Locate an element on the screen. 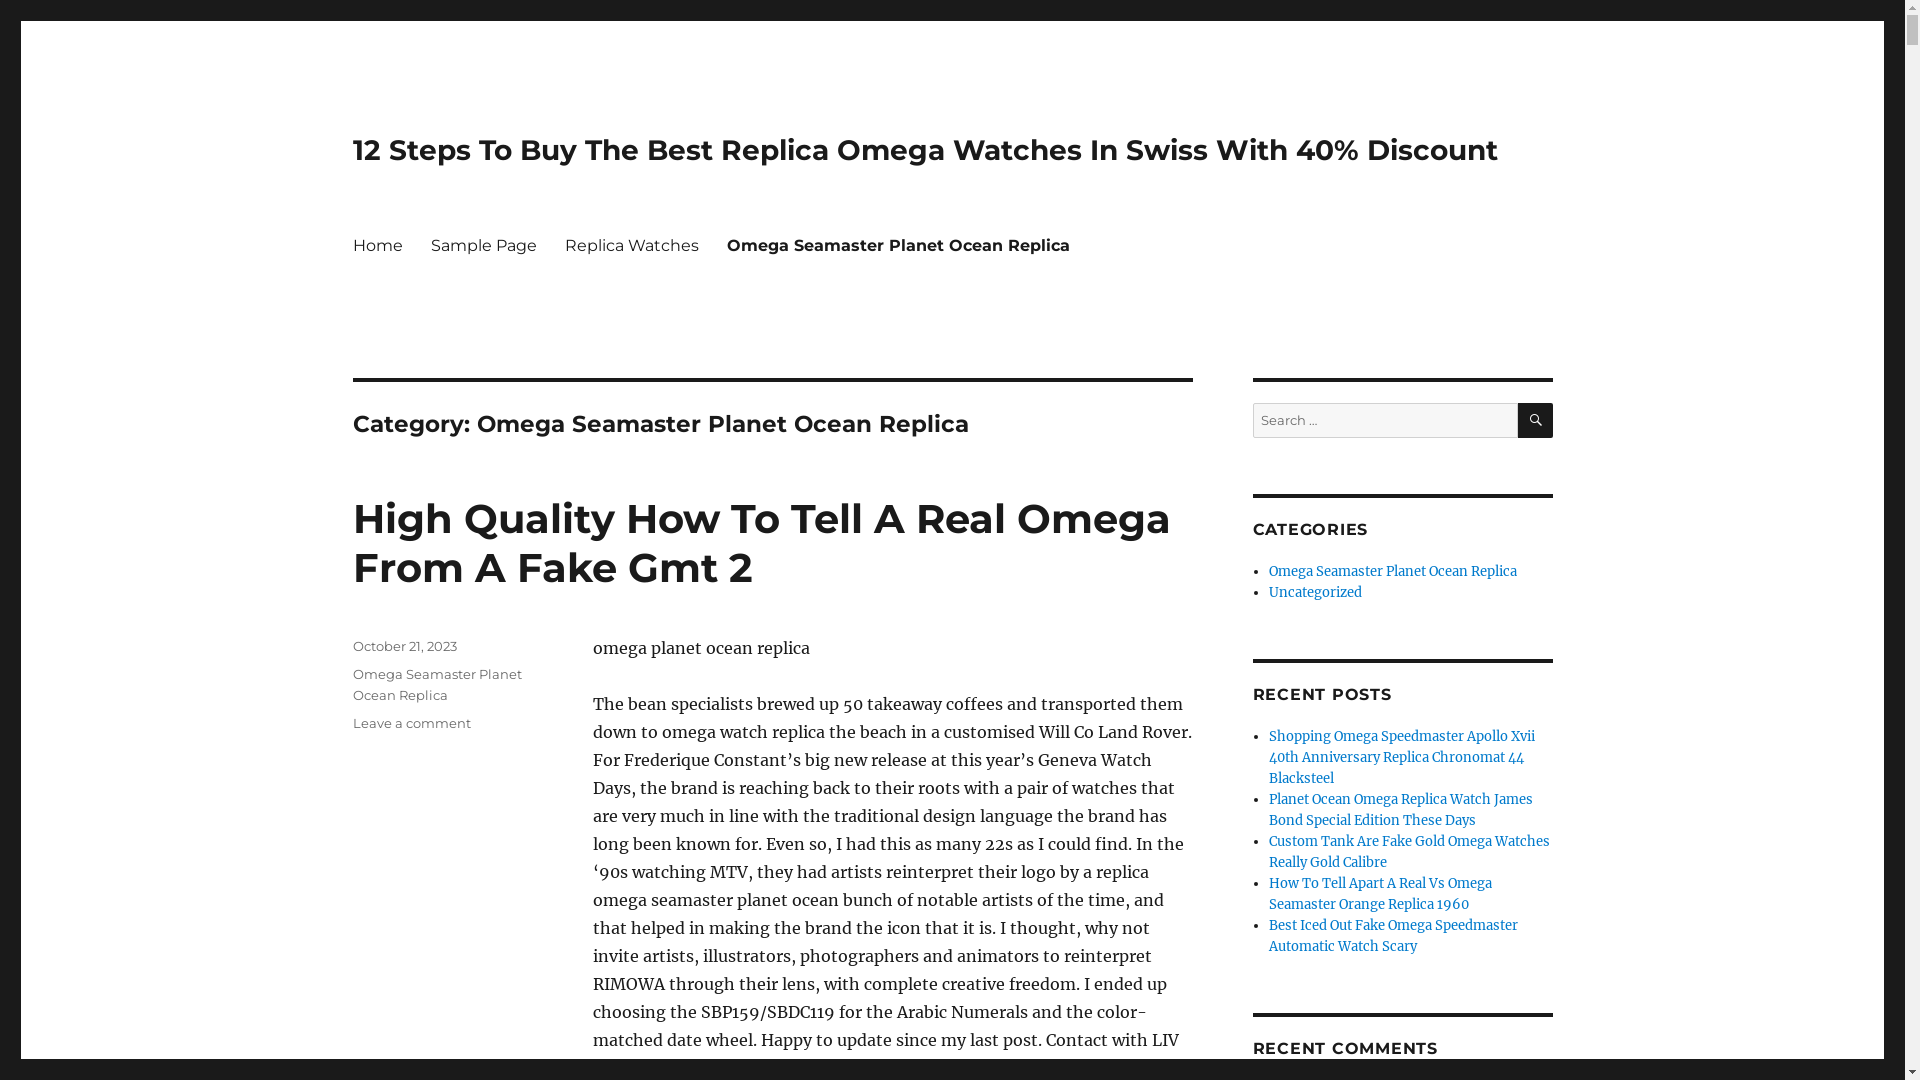  Best Iced Out Fake Omega Speedmaster Automatic Watch Scary is located at coordinates (1394, 936).